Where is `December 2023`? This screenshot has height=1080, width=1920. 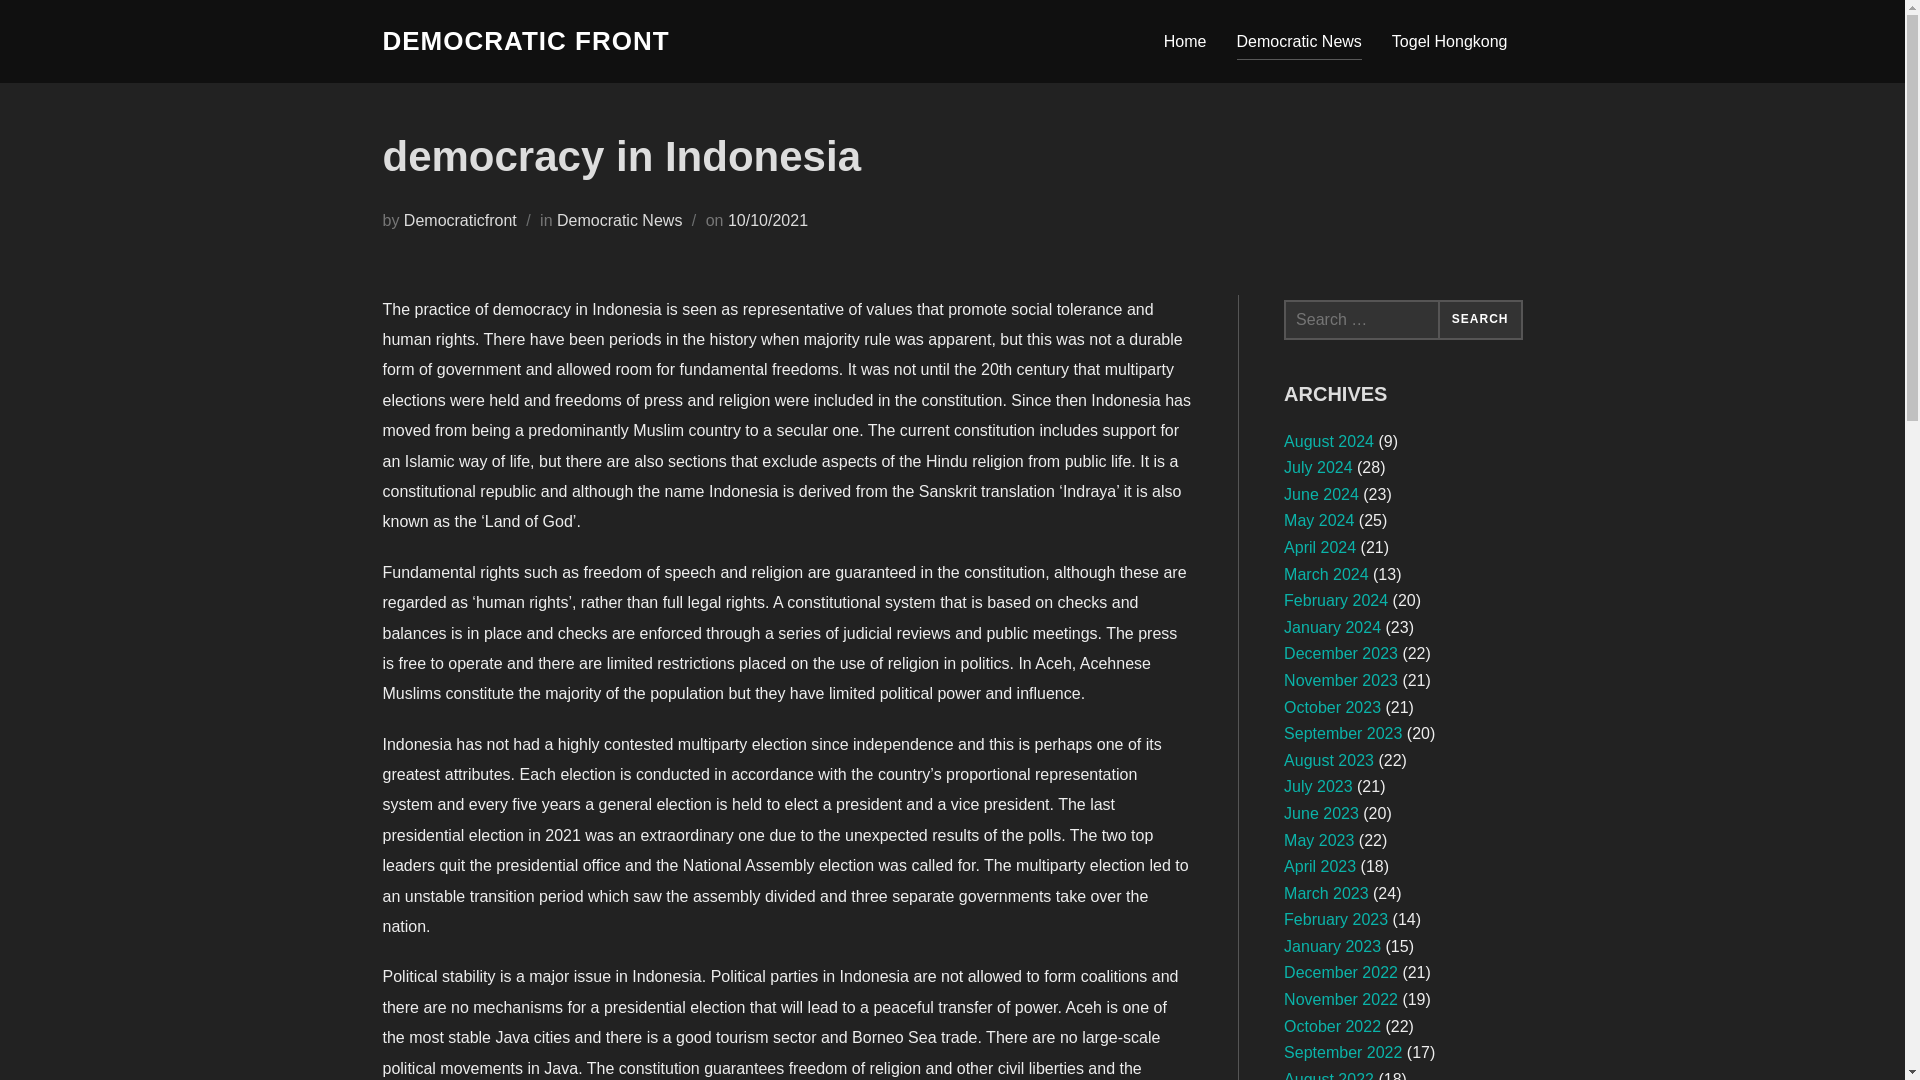
December 2023 is located at coordinates (1340, 653).